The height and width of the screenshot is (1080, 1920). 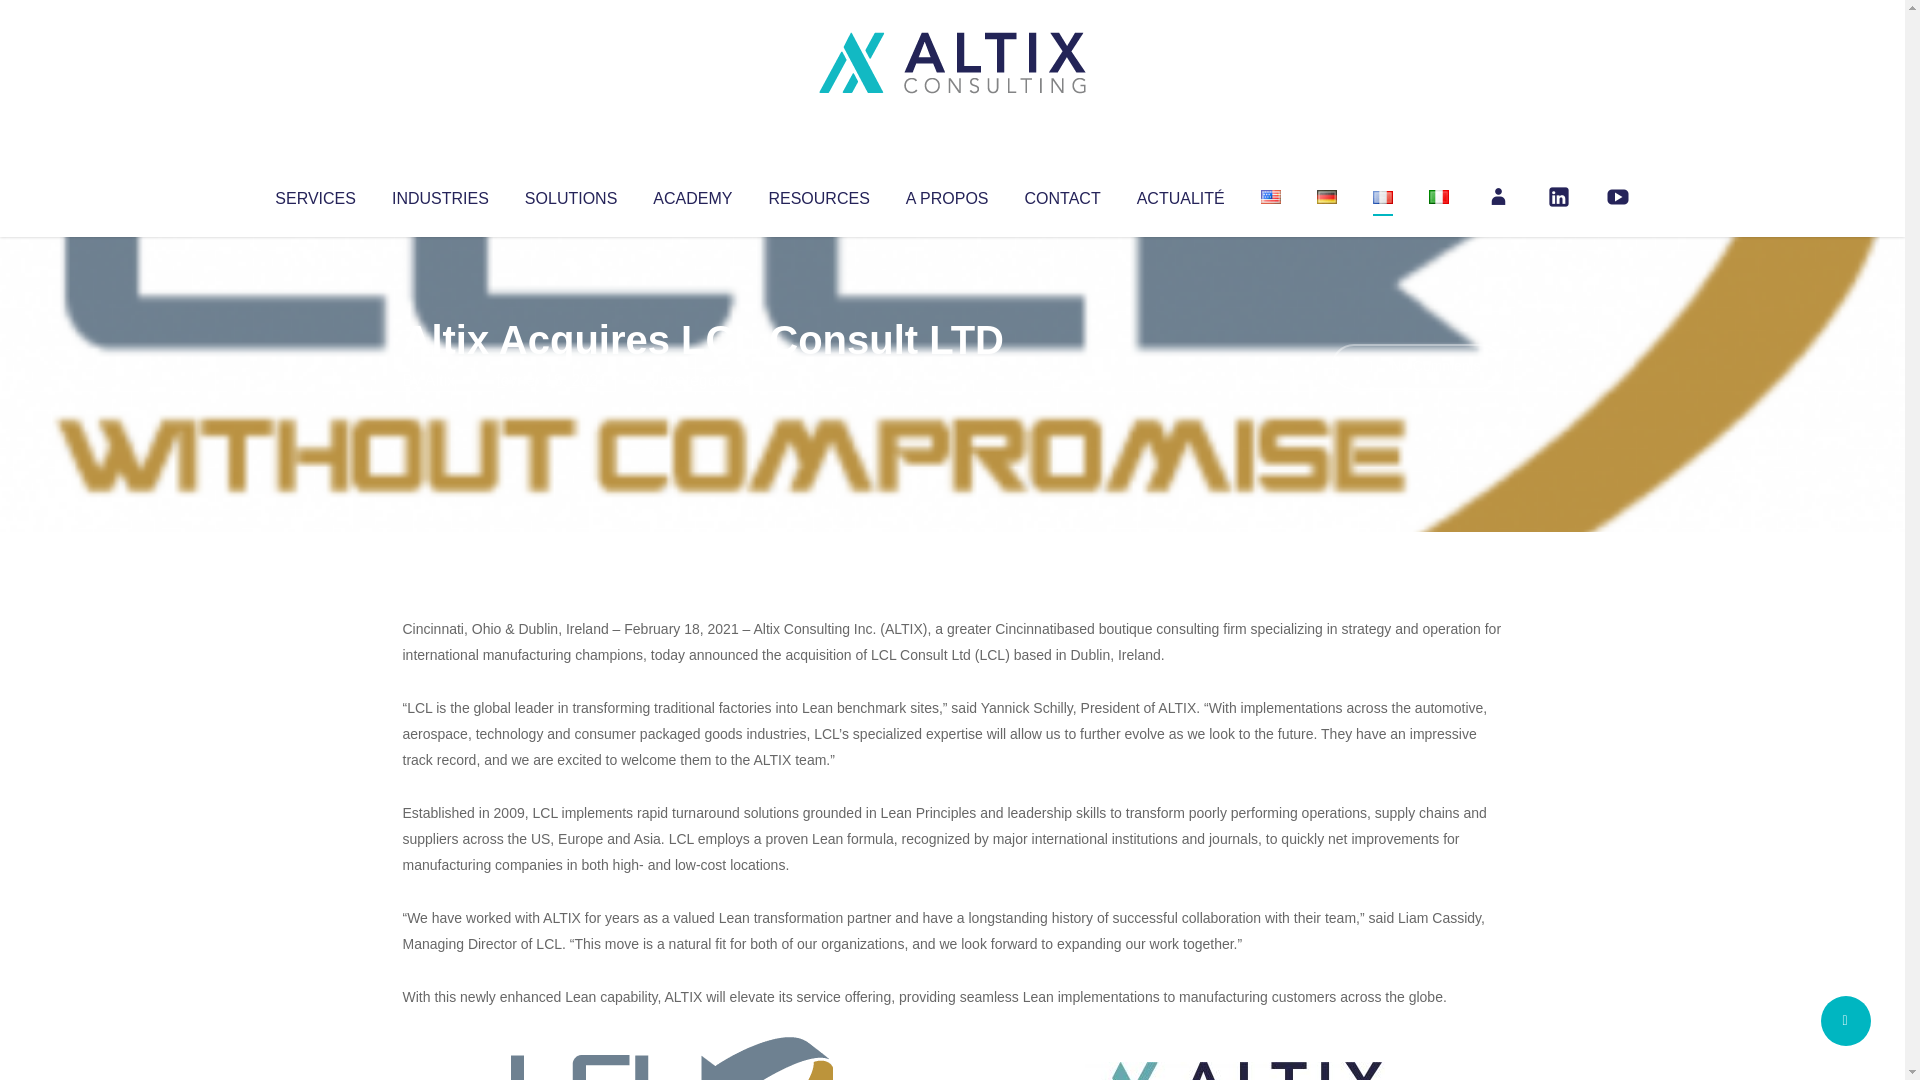 I want to click on A PROPOS, so click(x=947, y=194).